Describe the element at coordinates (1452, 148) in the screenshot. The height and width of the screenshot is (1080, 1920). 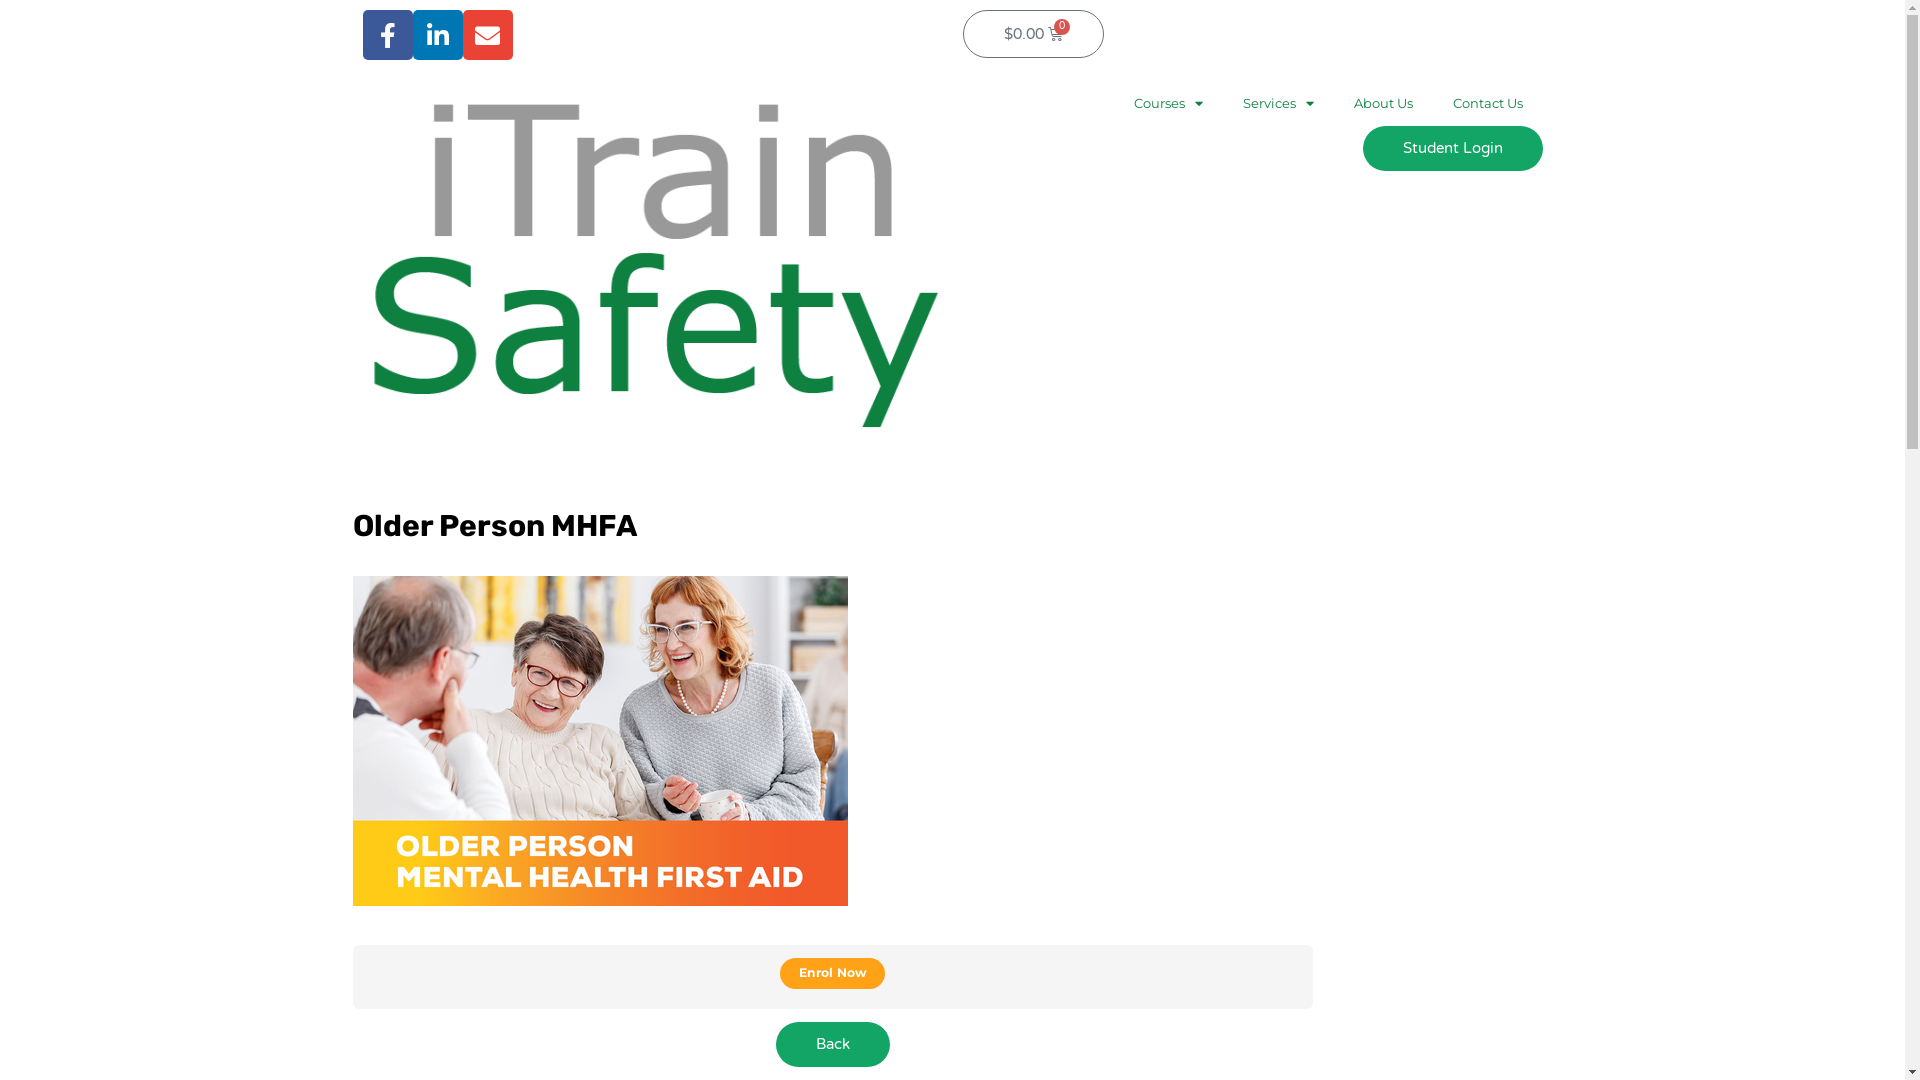
I see `Student Login` at that location.